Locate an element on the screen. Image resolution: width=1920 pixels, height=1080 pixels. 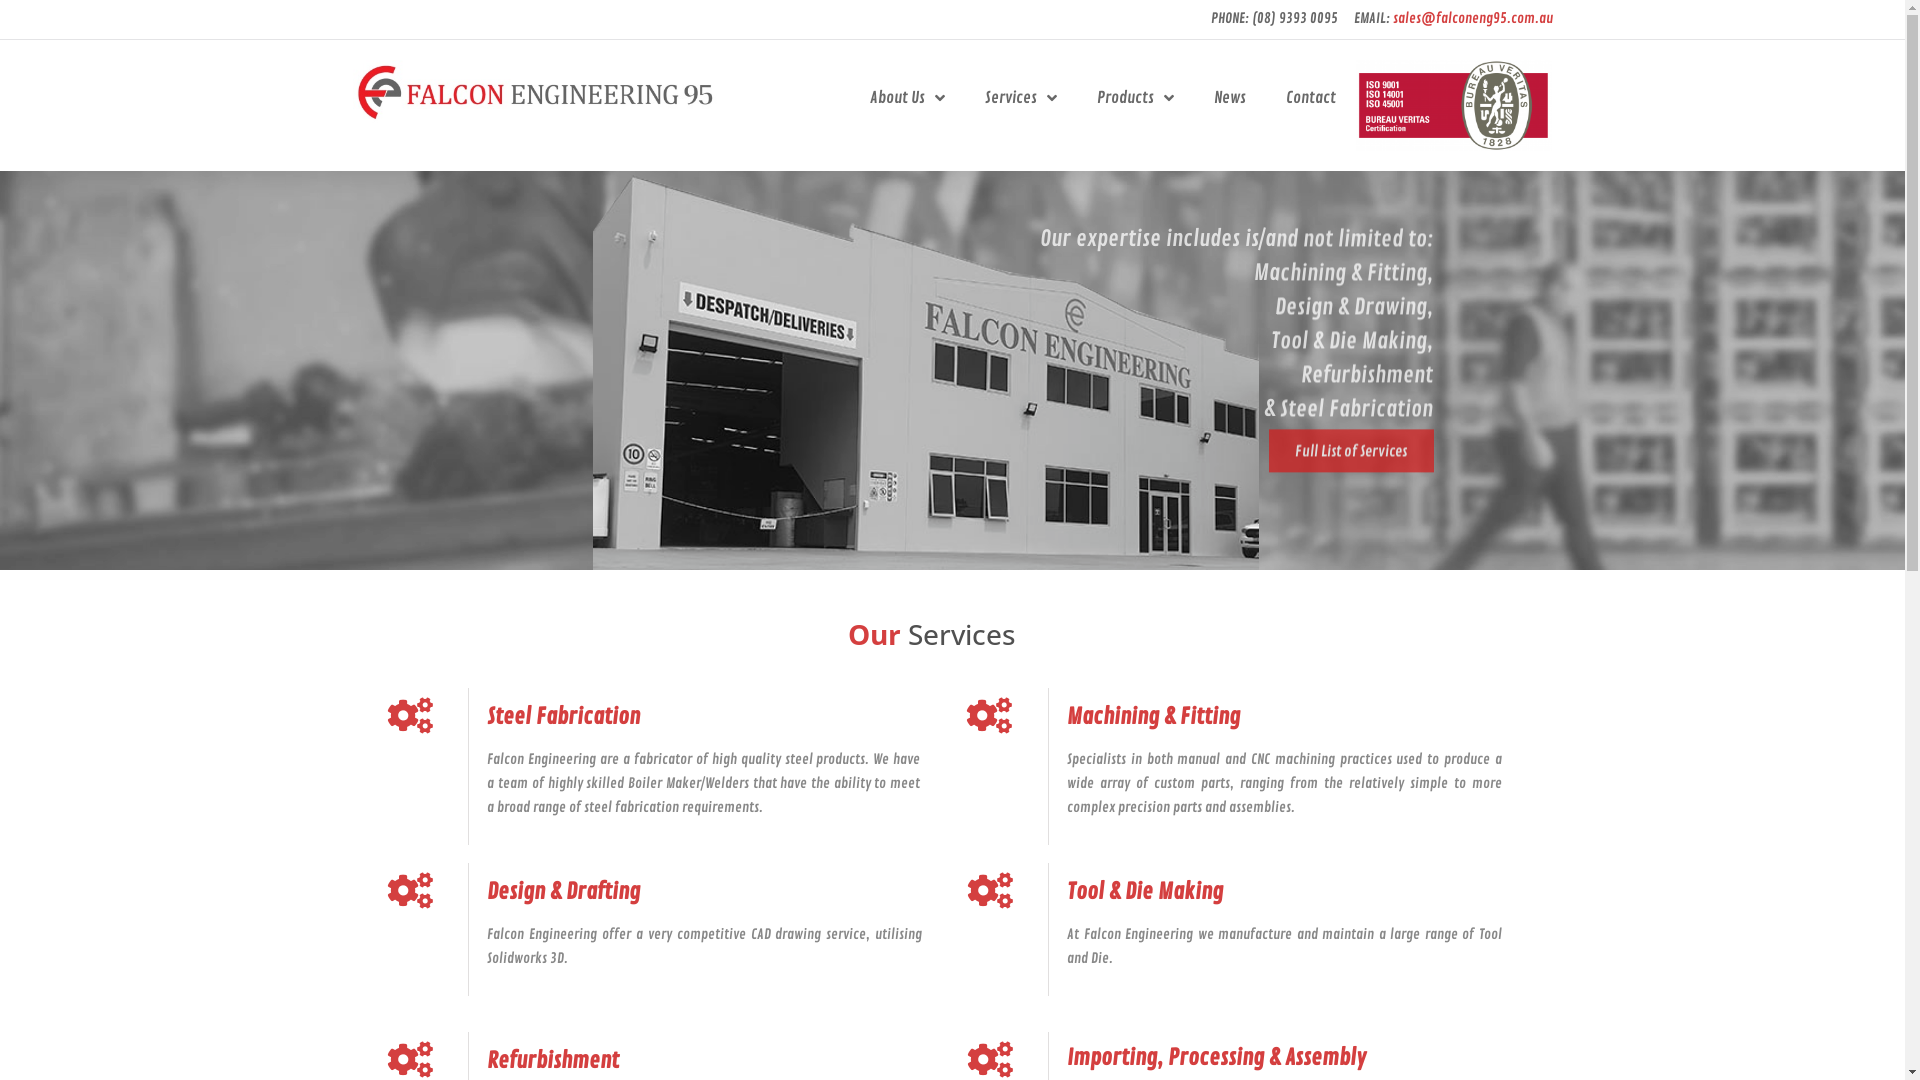
Services is located at coordinates (1020, 98).